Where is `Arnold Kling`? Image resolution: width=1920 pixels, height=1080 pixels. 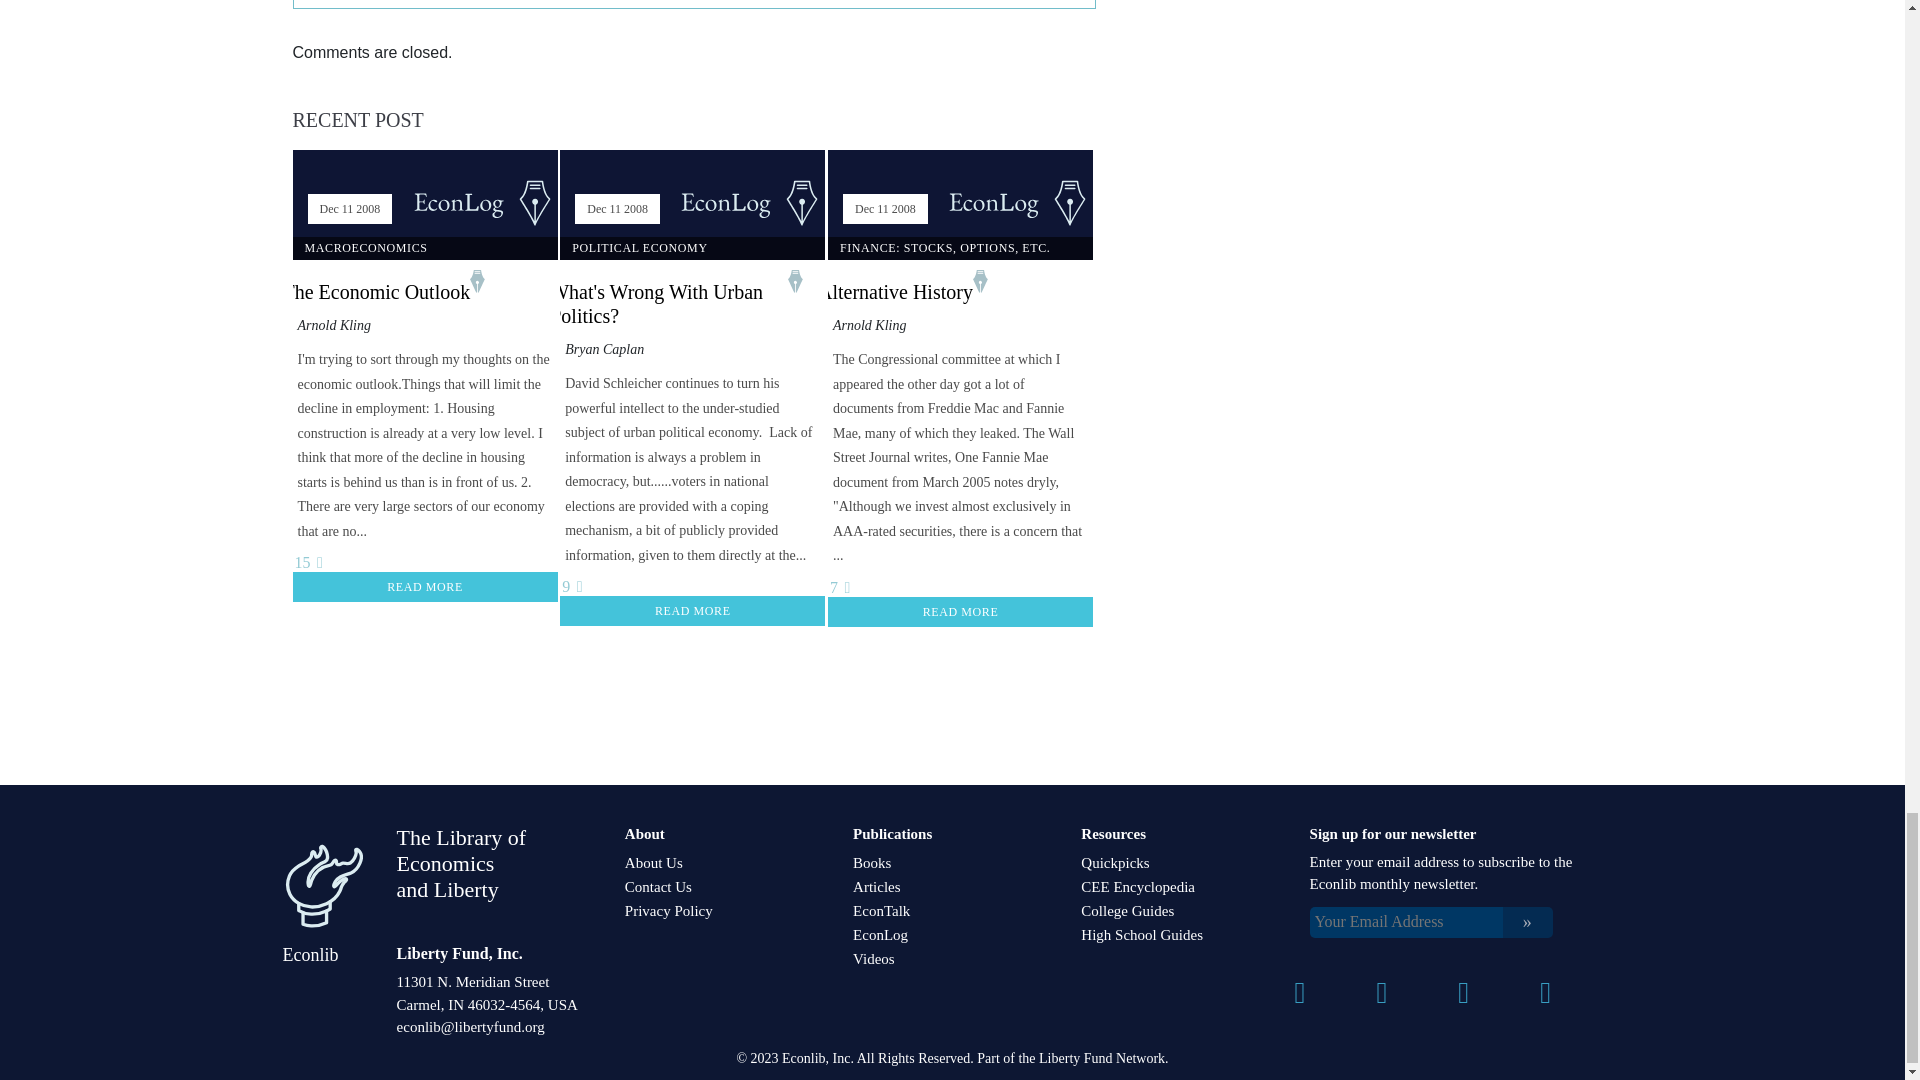 Arnold Kling is located at coordinates (334, 324).